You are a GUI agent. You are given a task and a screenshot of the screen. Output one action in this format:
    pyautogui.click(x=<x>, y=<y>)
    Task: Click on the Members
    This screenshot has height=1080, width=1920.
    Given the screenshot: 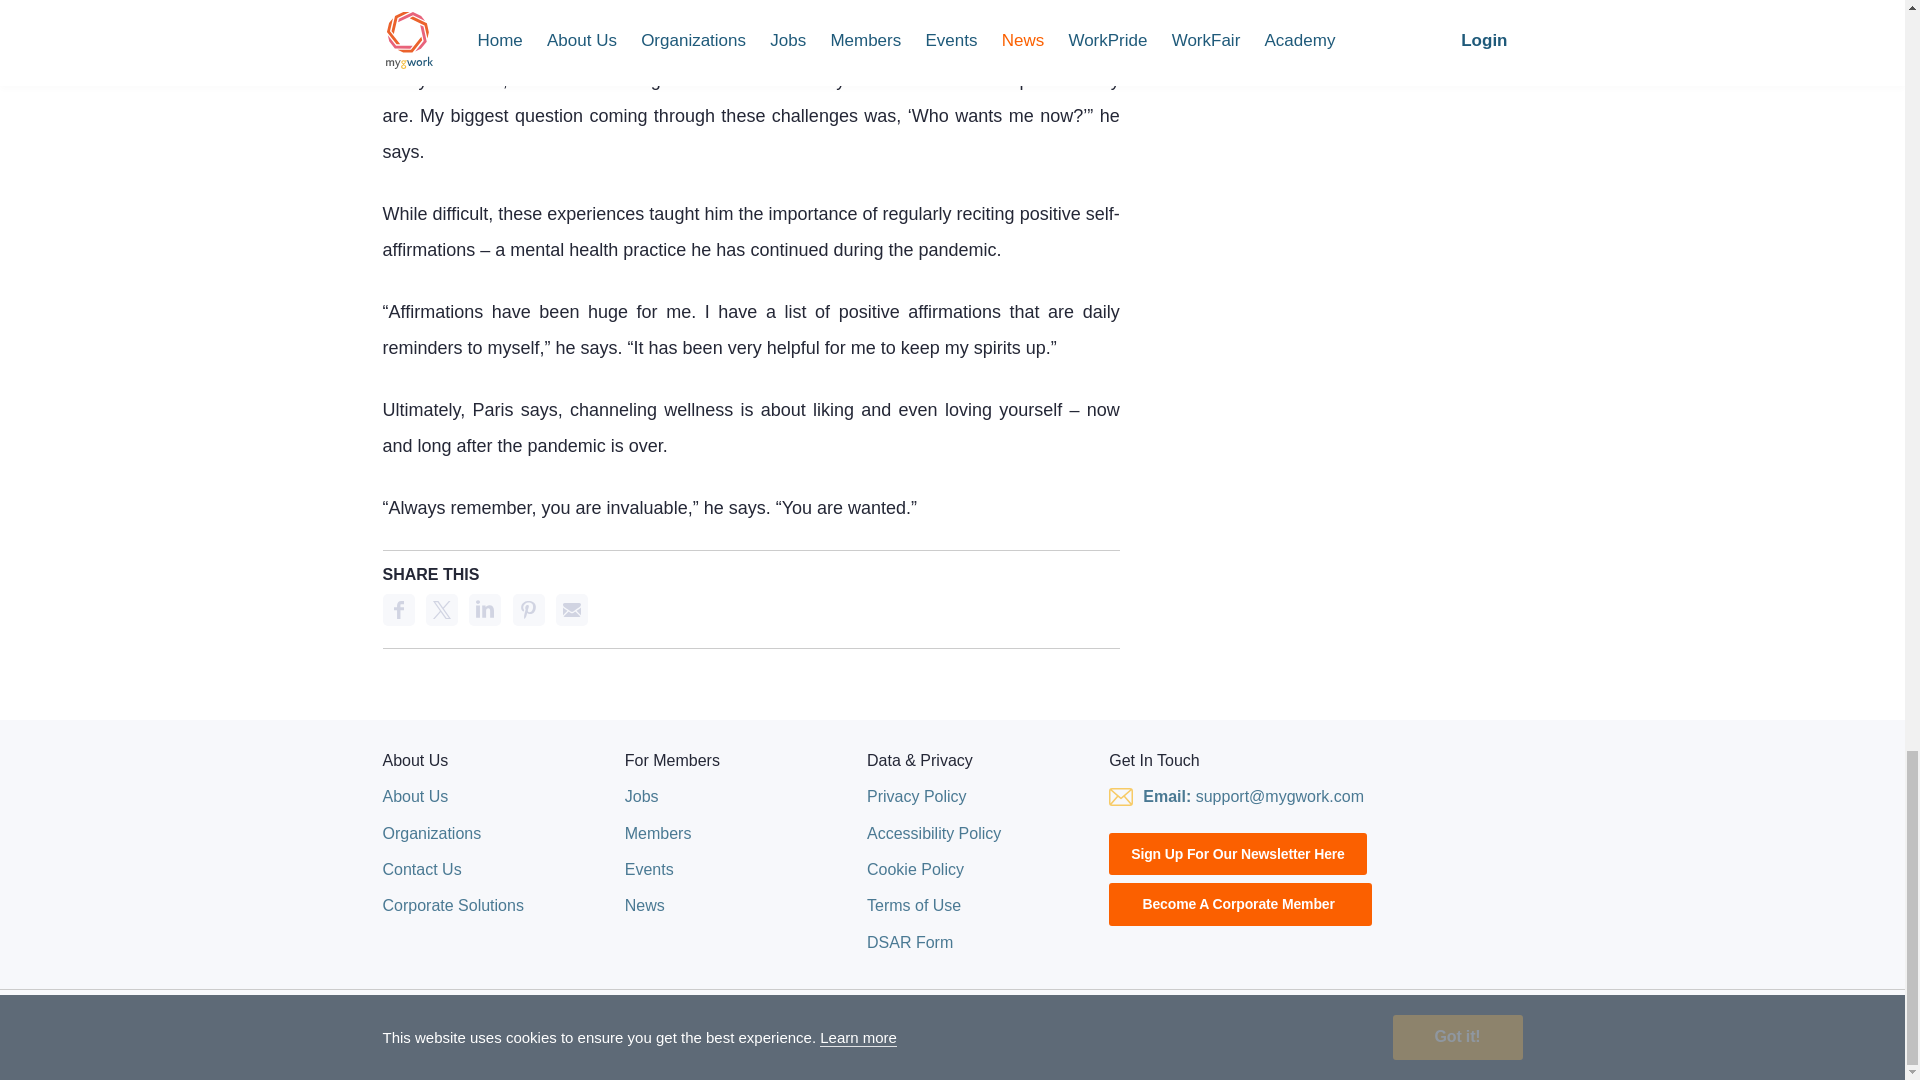 What is the action you would take?
    pyautogui.click(x=658, y=834)
    